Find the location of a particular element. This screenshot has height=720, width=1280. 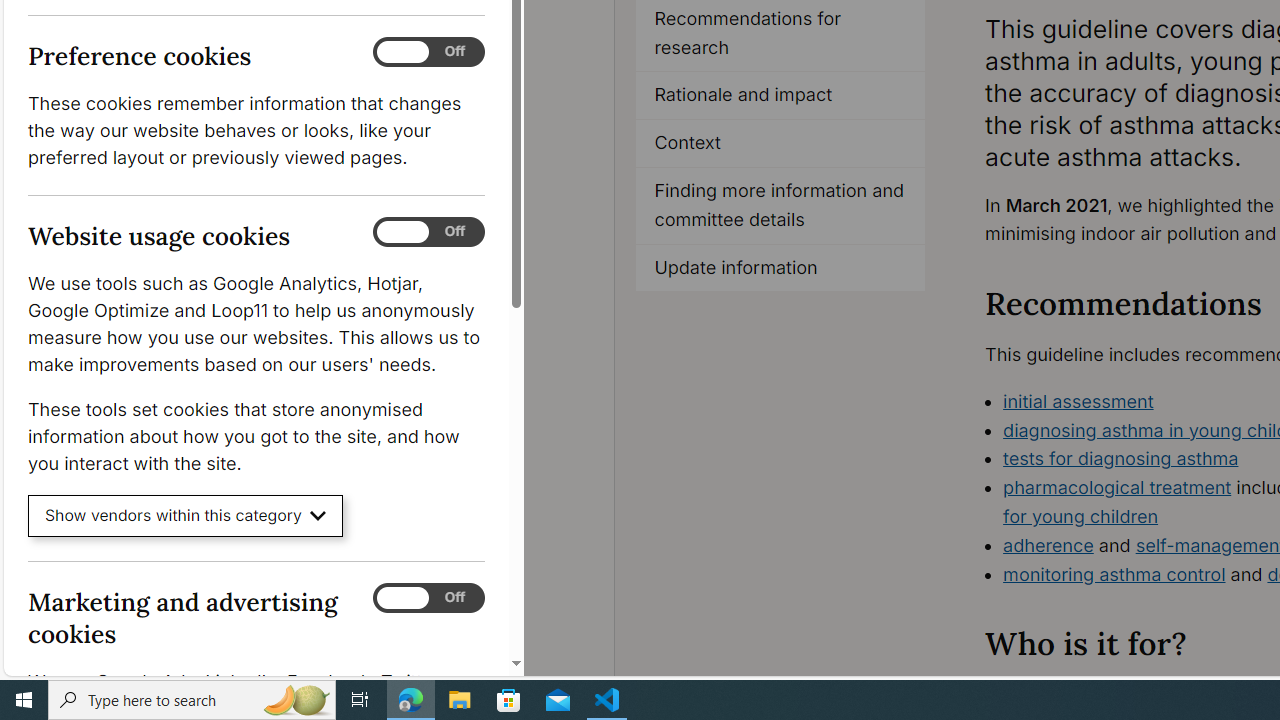

tests for diagnosing asthma is located at coordinates (1121, 458).